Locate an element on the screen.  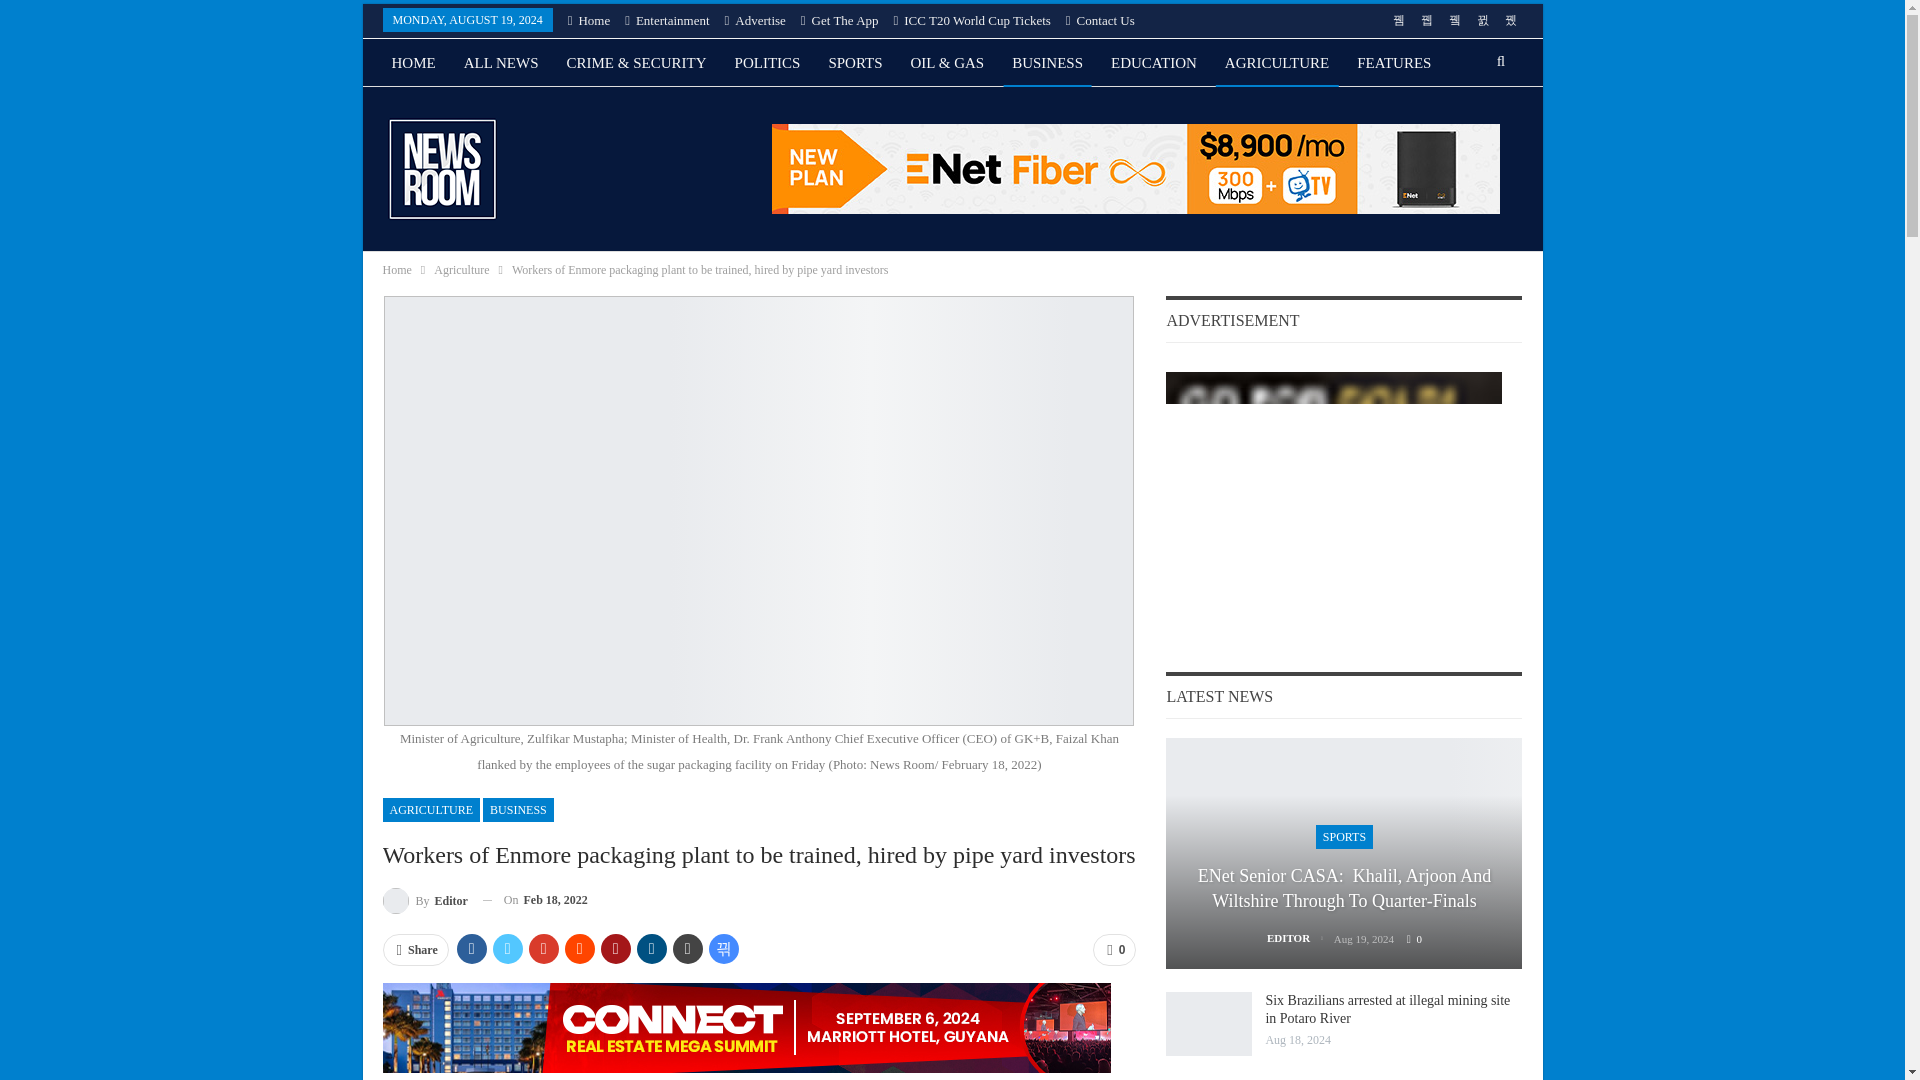
BUSINESS is located at coordinates (518, 810).